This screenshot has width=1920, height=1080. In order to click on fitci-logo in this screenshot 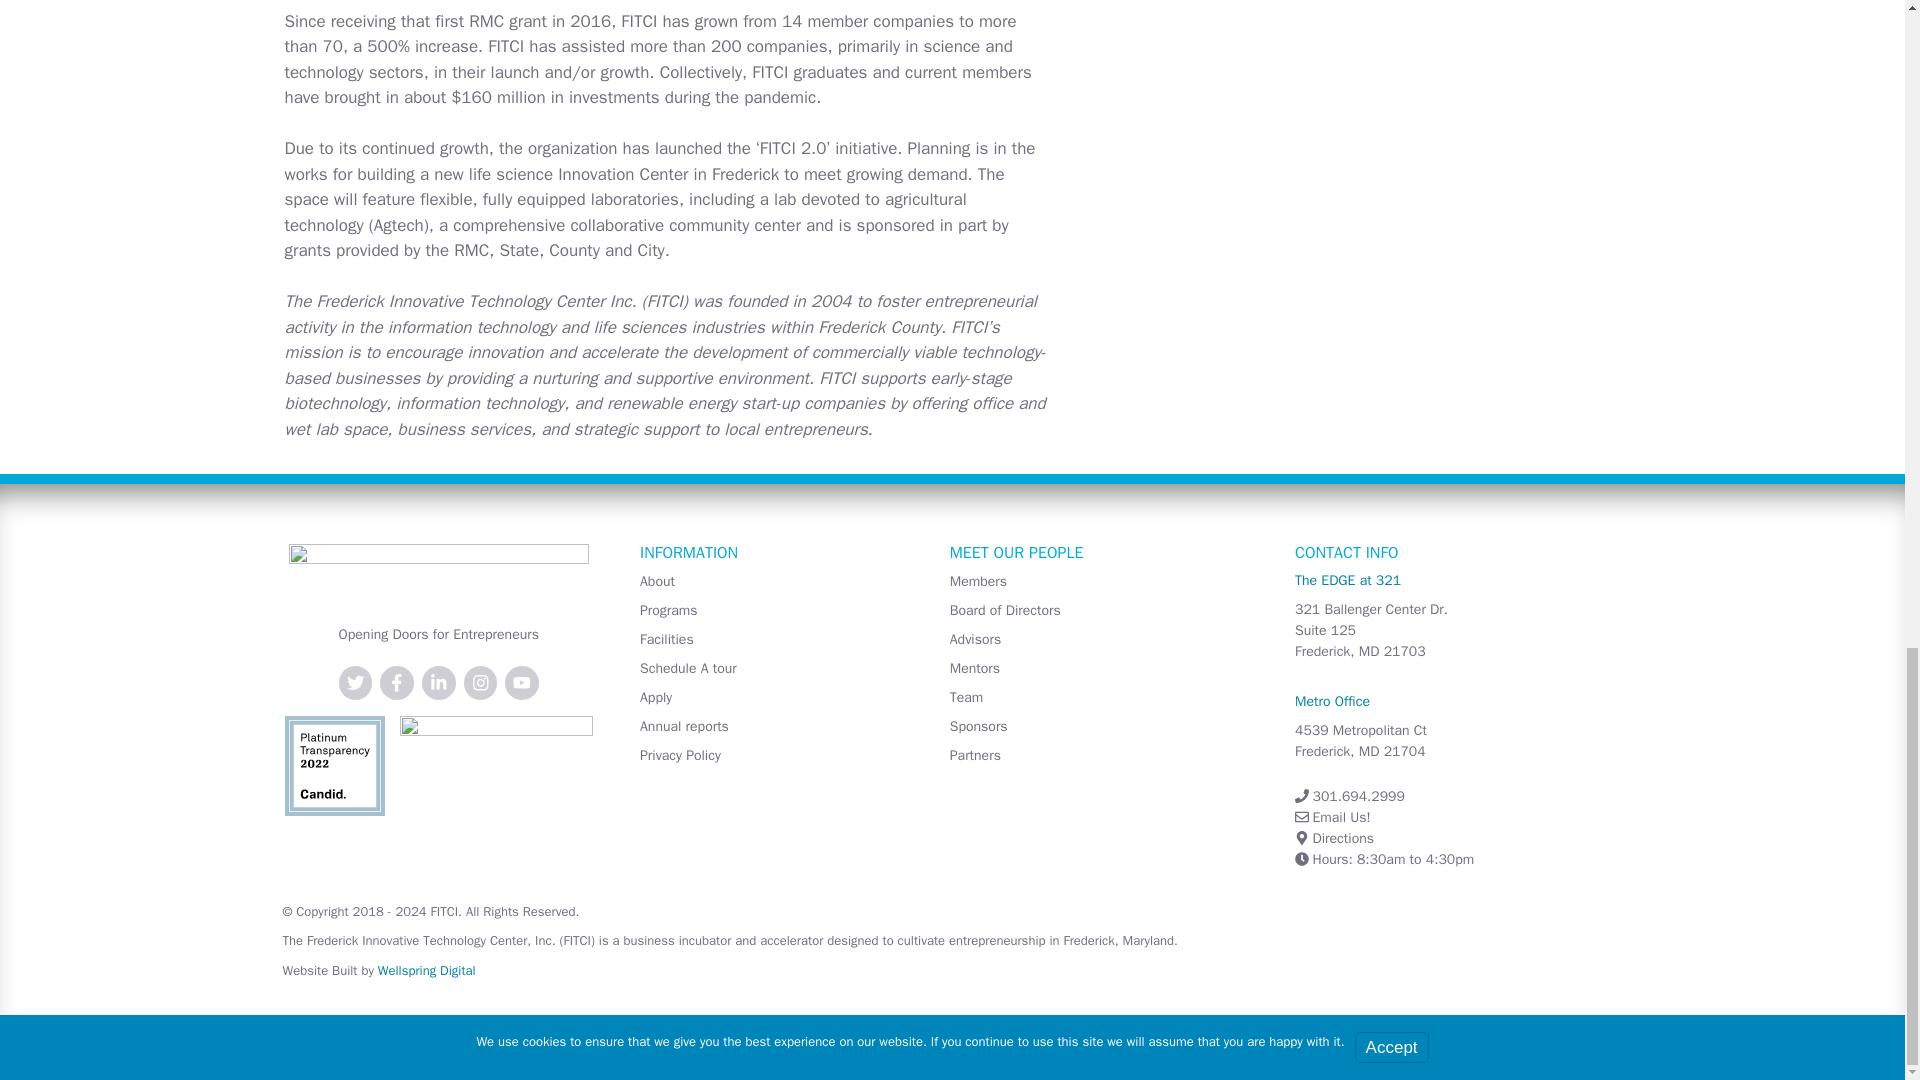, I will do `click(439, 574)`.